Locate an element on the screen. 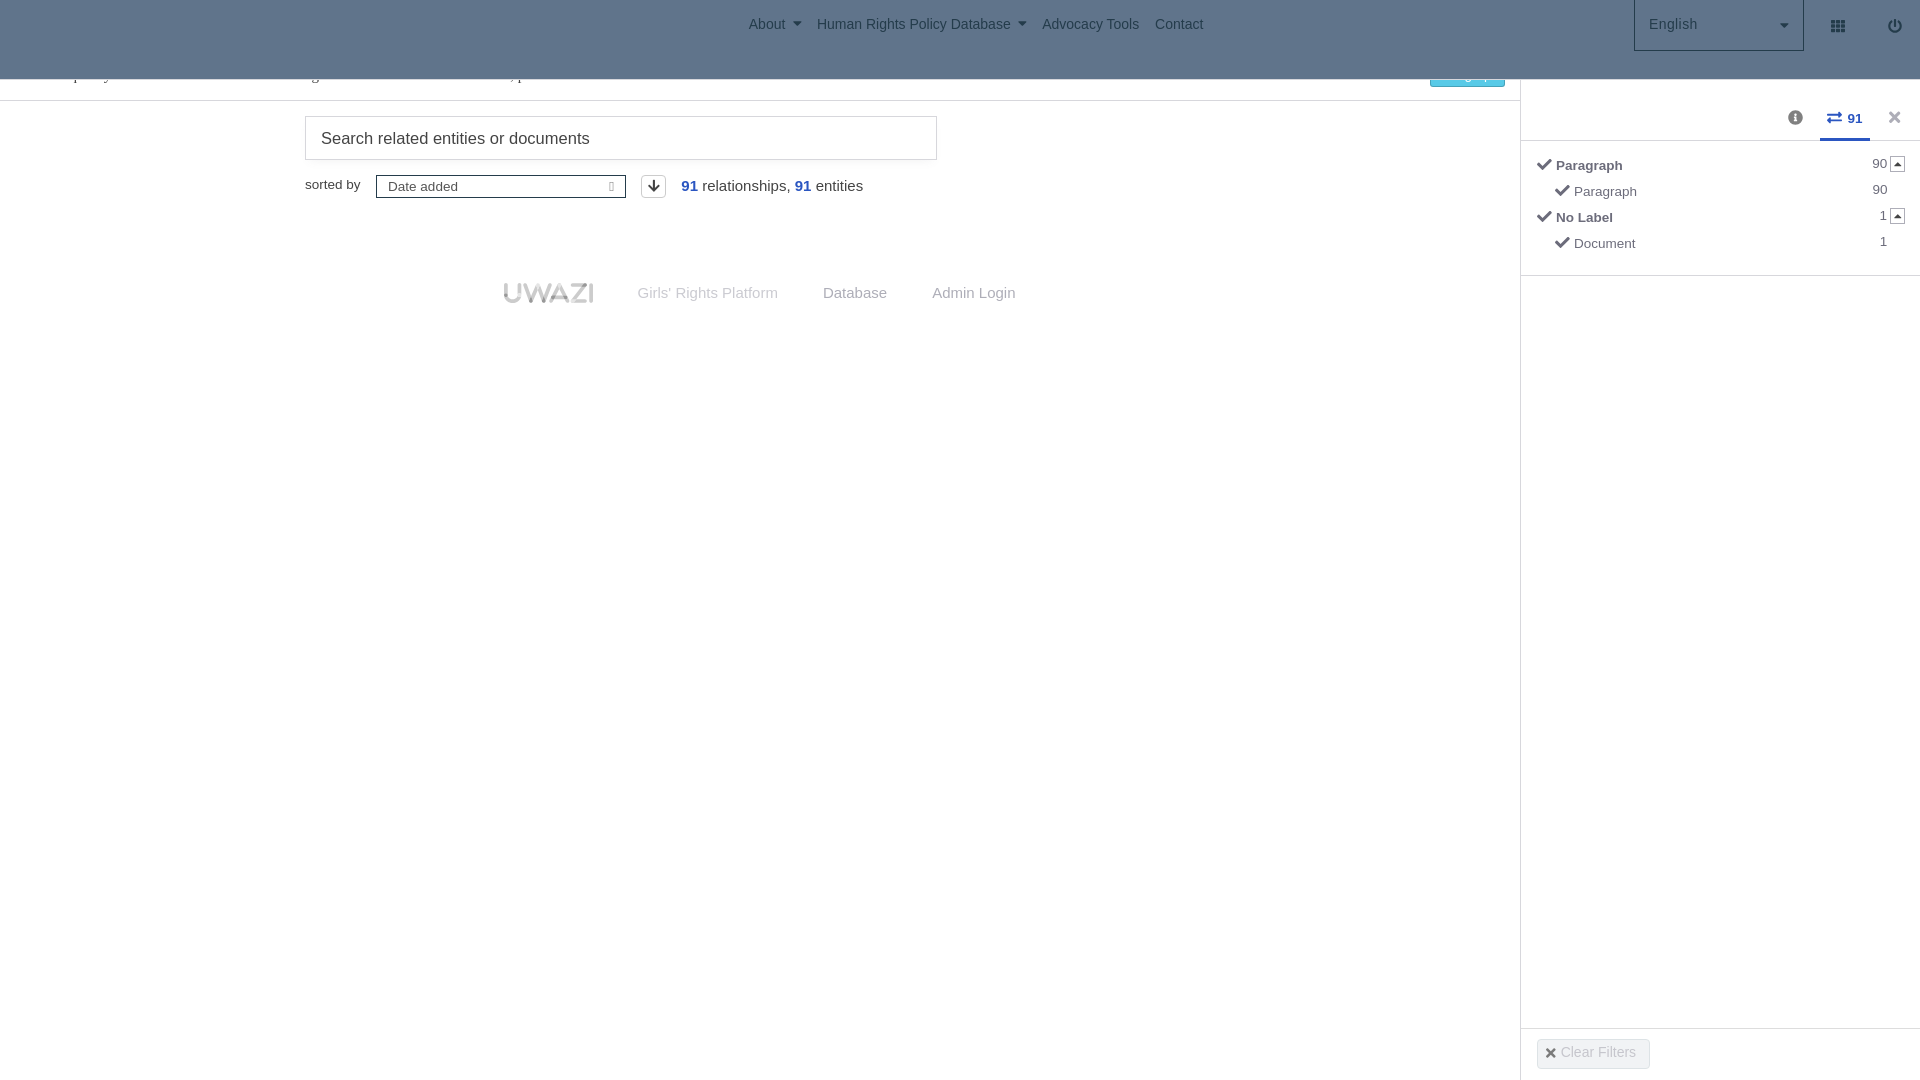 The width and height of the screenshot is (1920, 1080). uwazi is located at coordinates (547, 292).